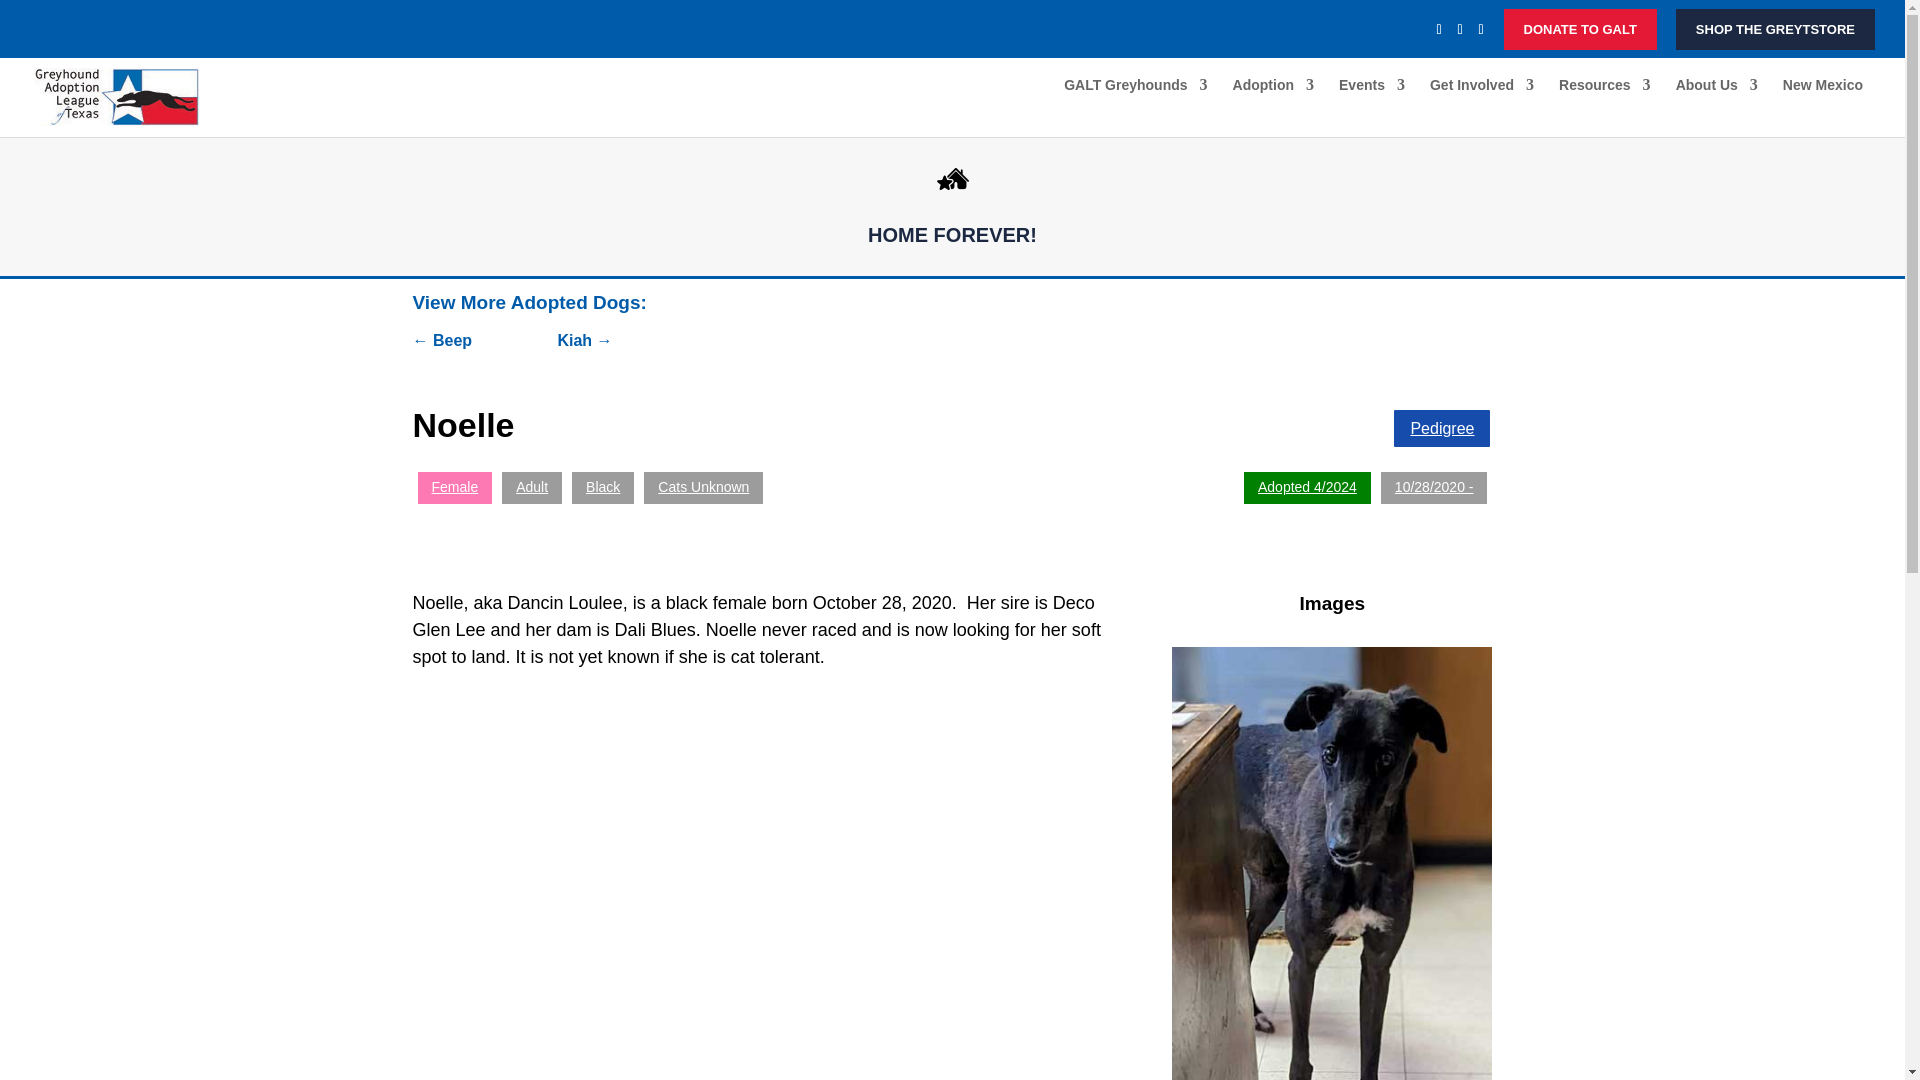 The height and width of the screenshot is (1080, 1920). I want to click on Get Involved, so click(1482, 107).